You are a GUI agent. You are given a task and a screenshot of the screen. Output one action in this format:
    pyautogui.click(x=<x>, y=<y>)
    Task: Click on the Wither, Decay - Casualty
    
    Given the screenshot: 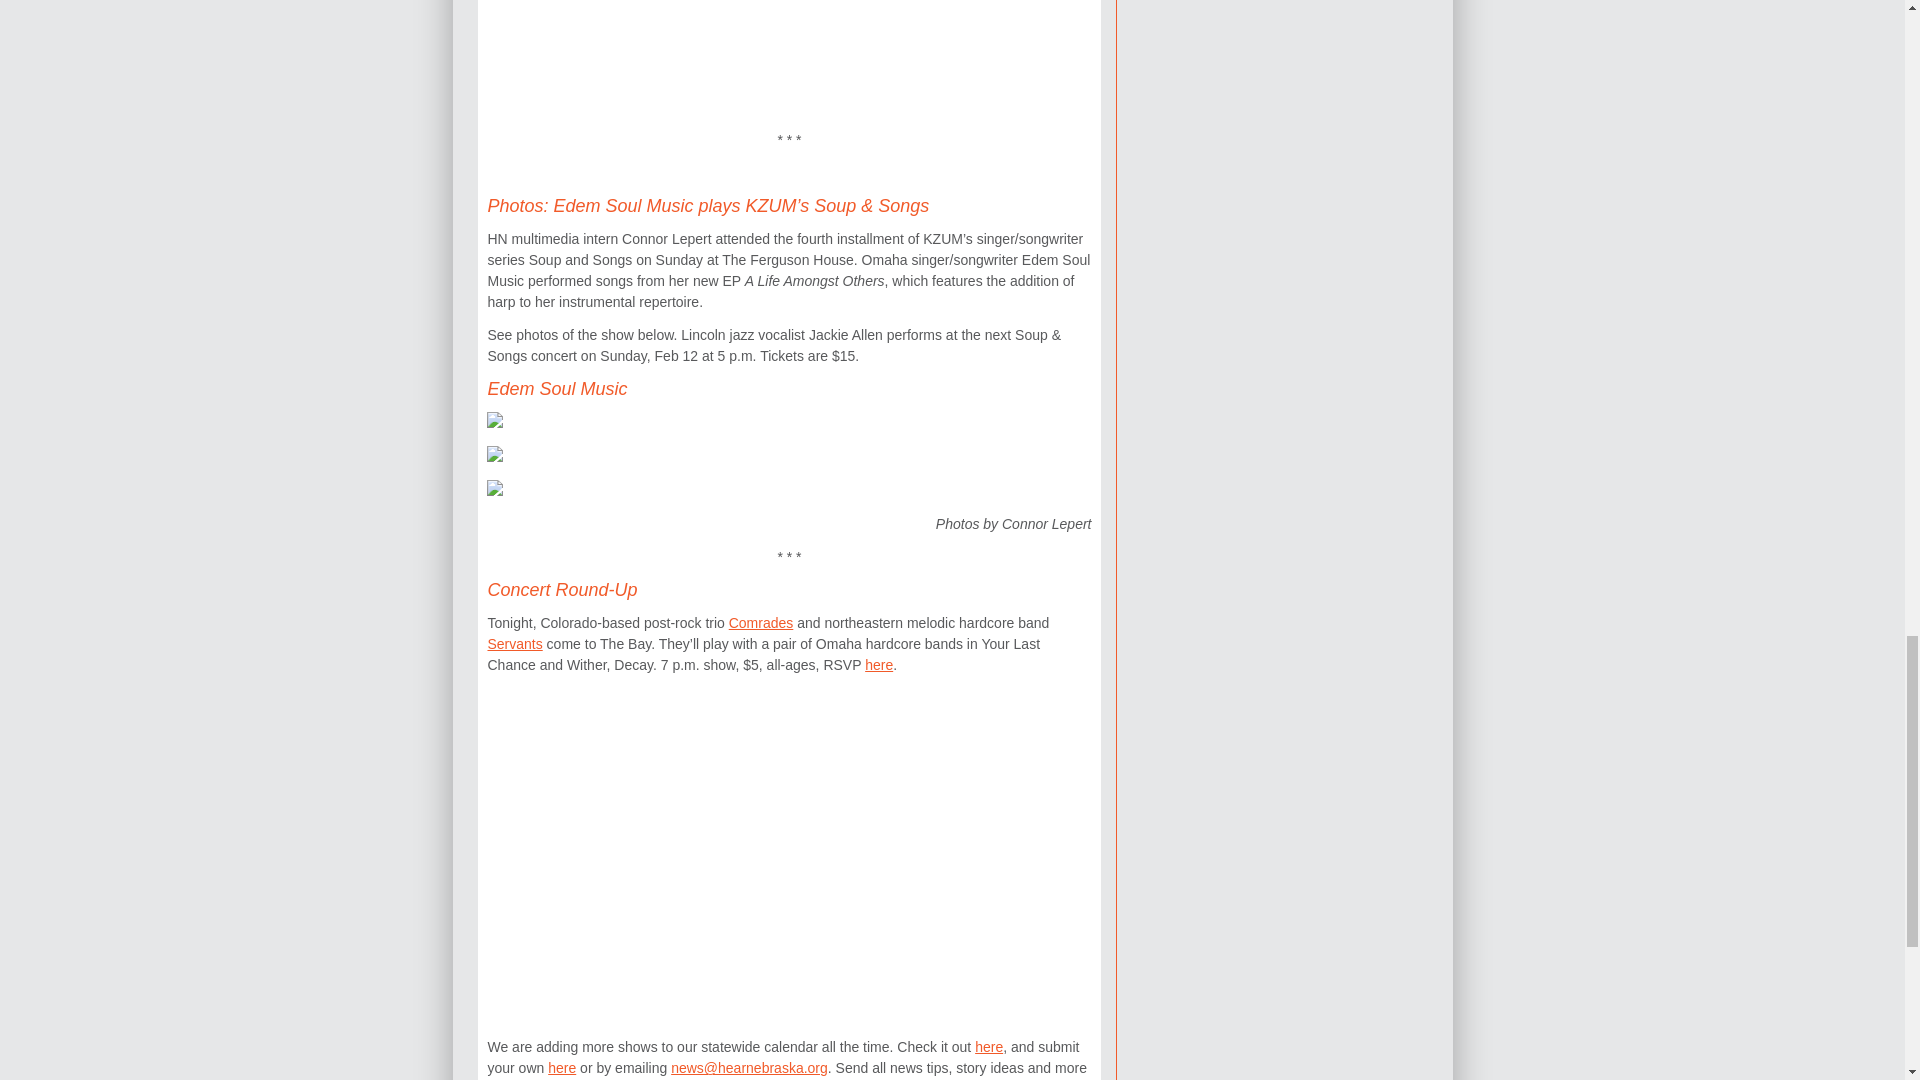 What is the action you would take?
    pyautogui.click(x=788, y=852)
    